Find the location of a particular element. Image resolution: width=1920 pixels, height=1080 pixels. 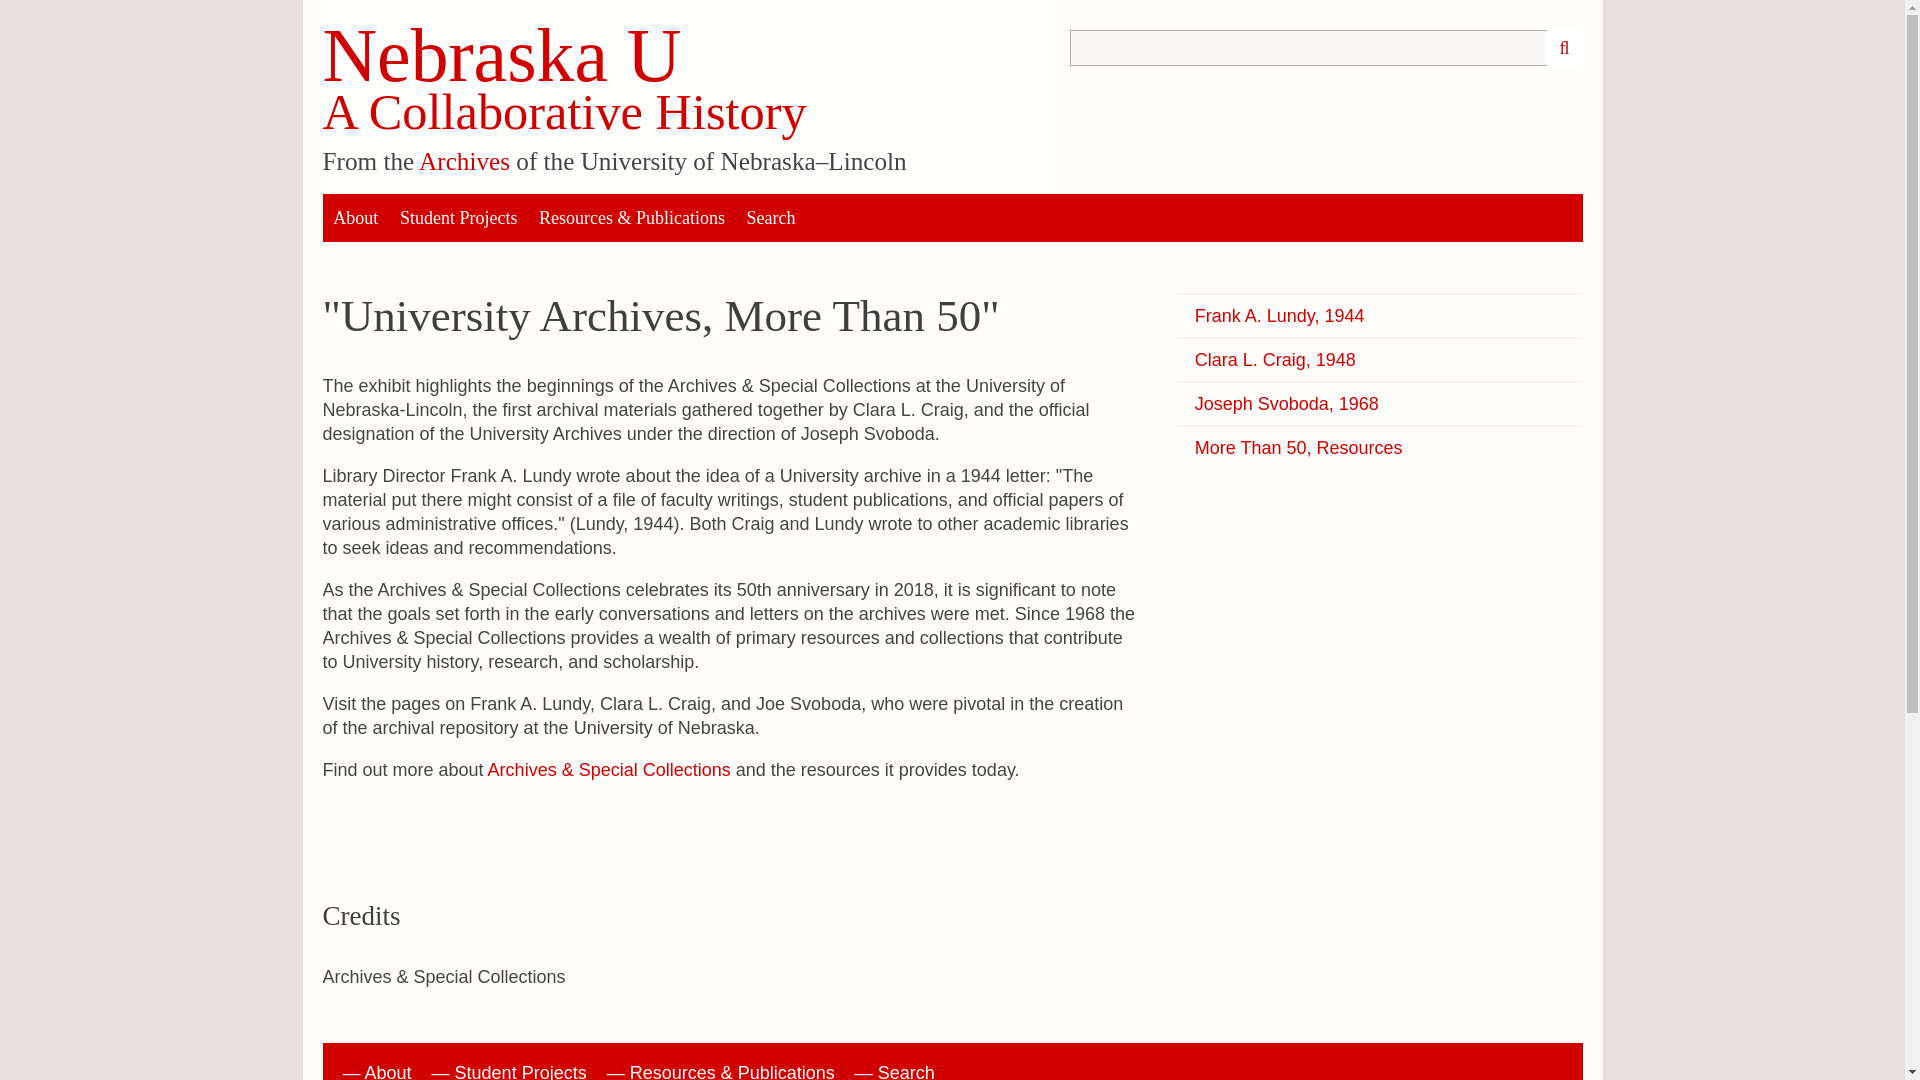

Student Projects is located at coordinates (521, 1071).